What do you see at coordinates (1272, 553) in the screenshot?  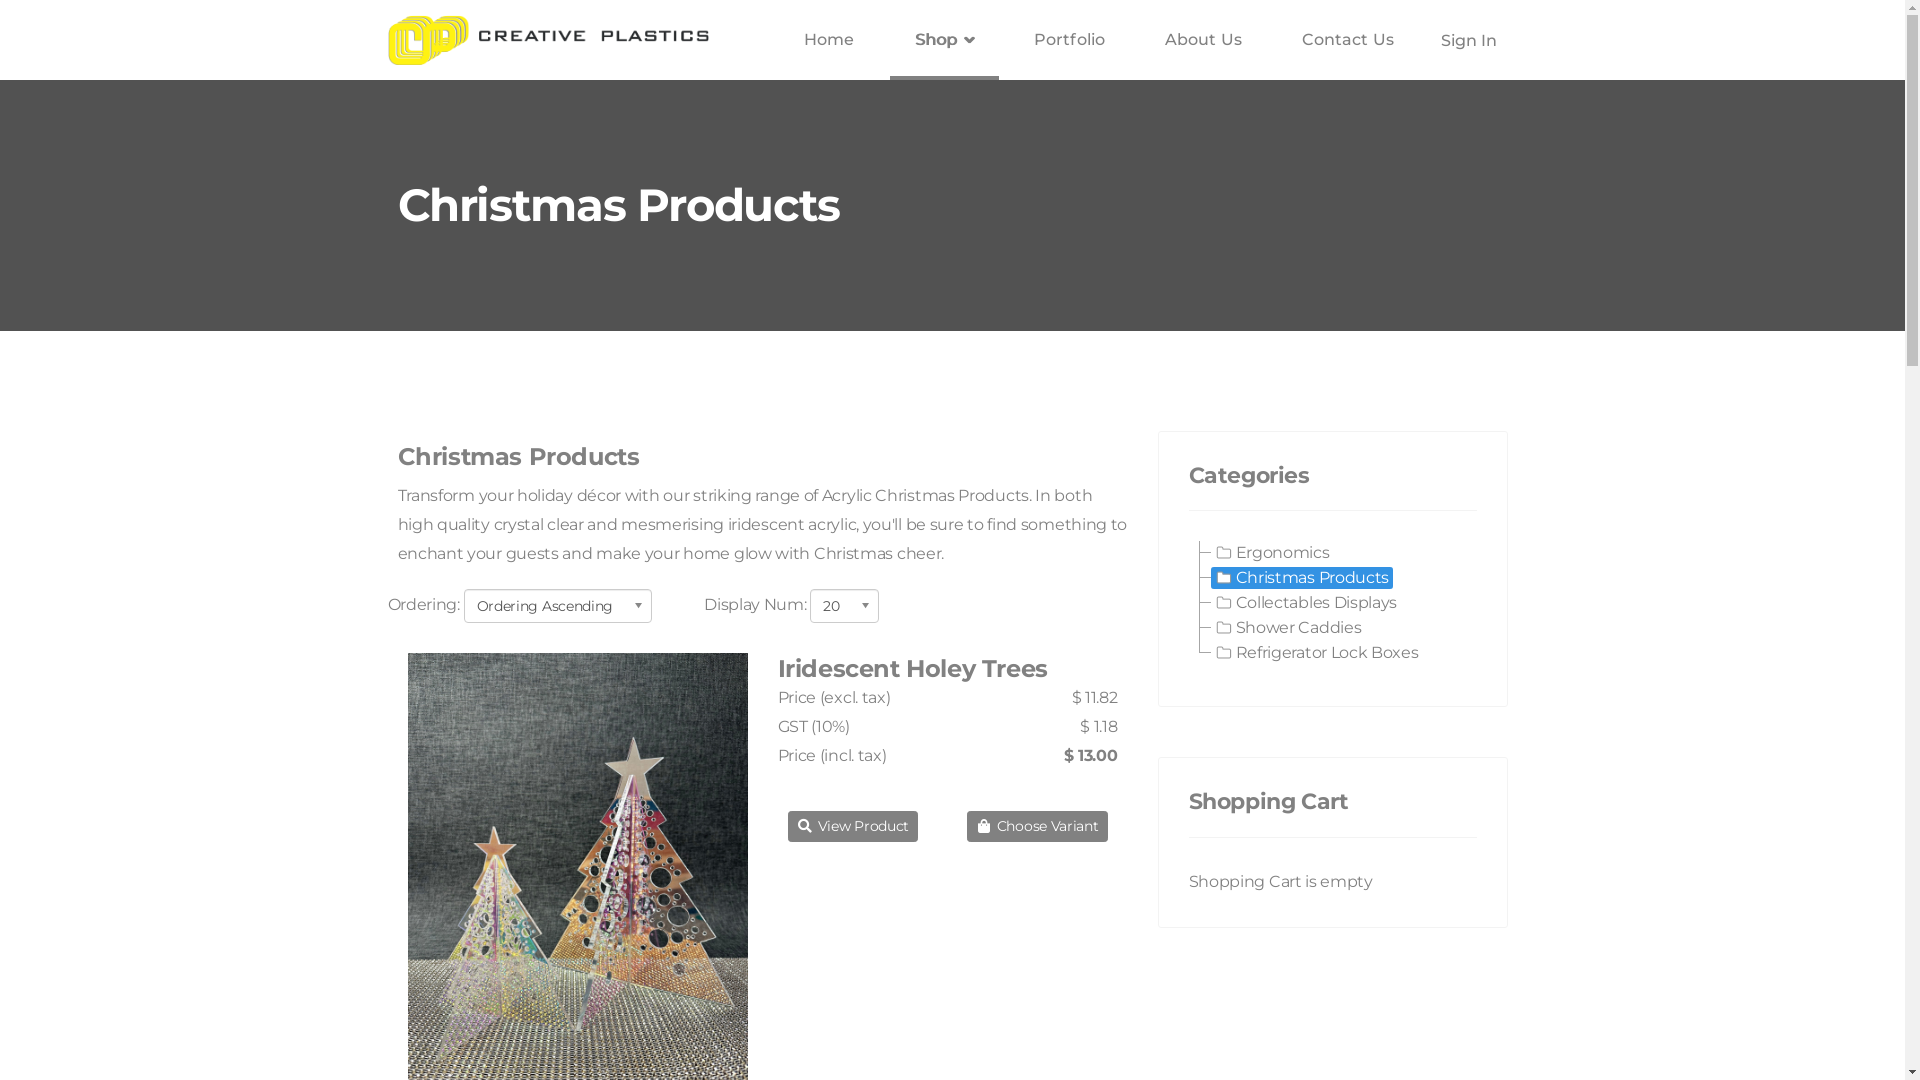 I see `Ergonomics` at bounding box center [1272, 553].